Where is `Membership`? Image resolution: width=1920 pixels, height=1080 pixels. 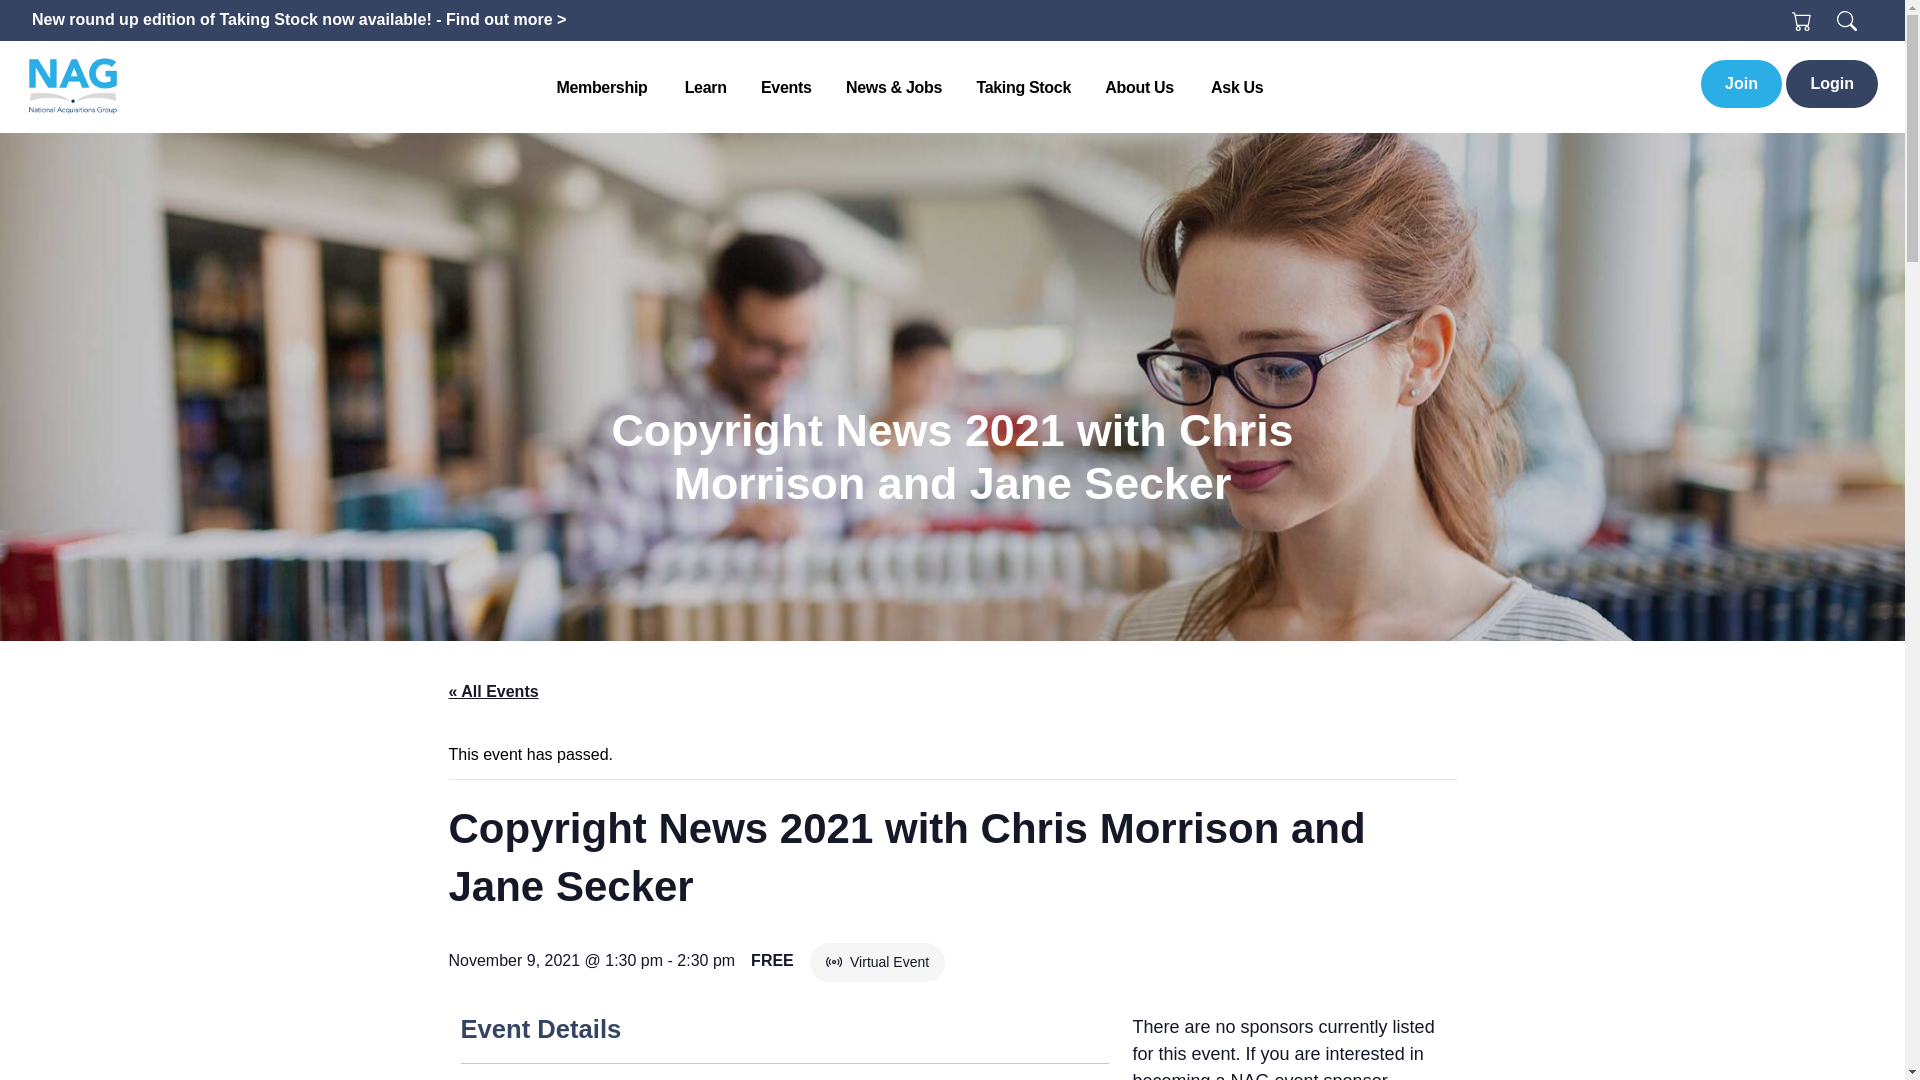 Membership is located at coordinates (602, 89).